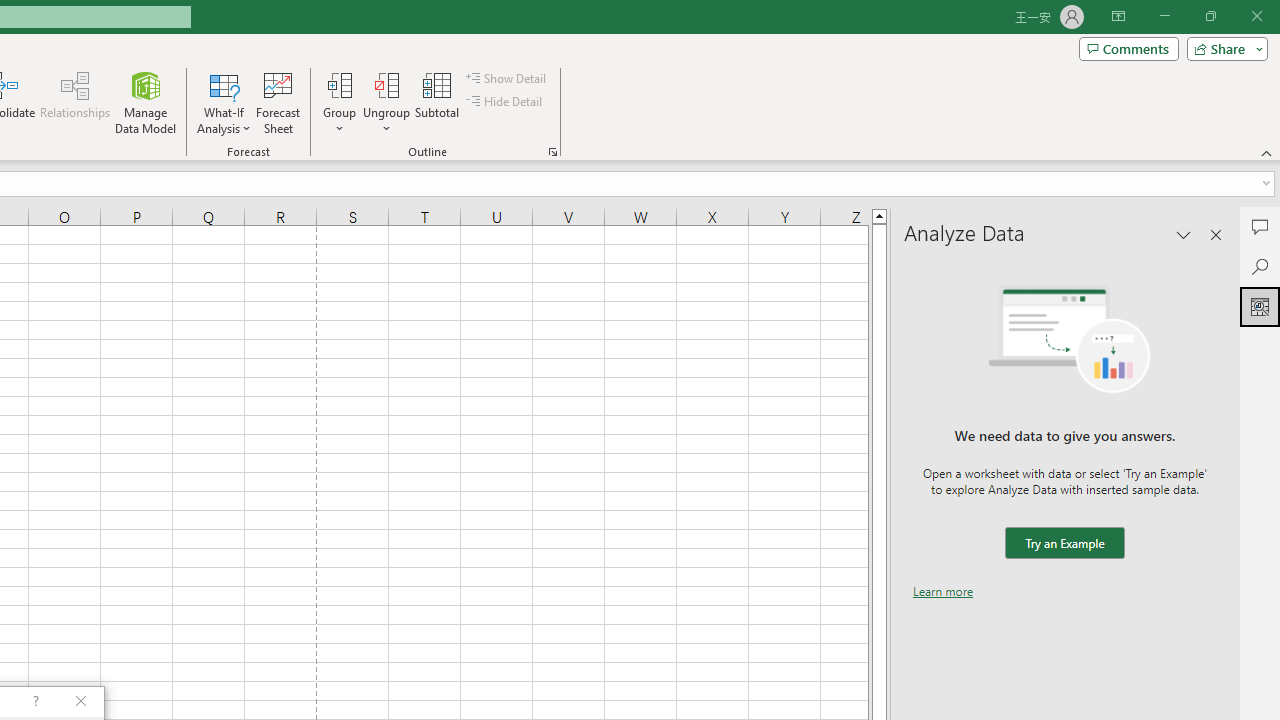  I want to click on What-If Analysis, so click(224, 102).